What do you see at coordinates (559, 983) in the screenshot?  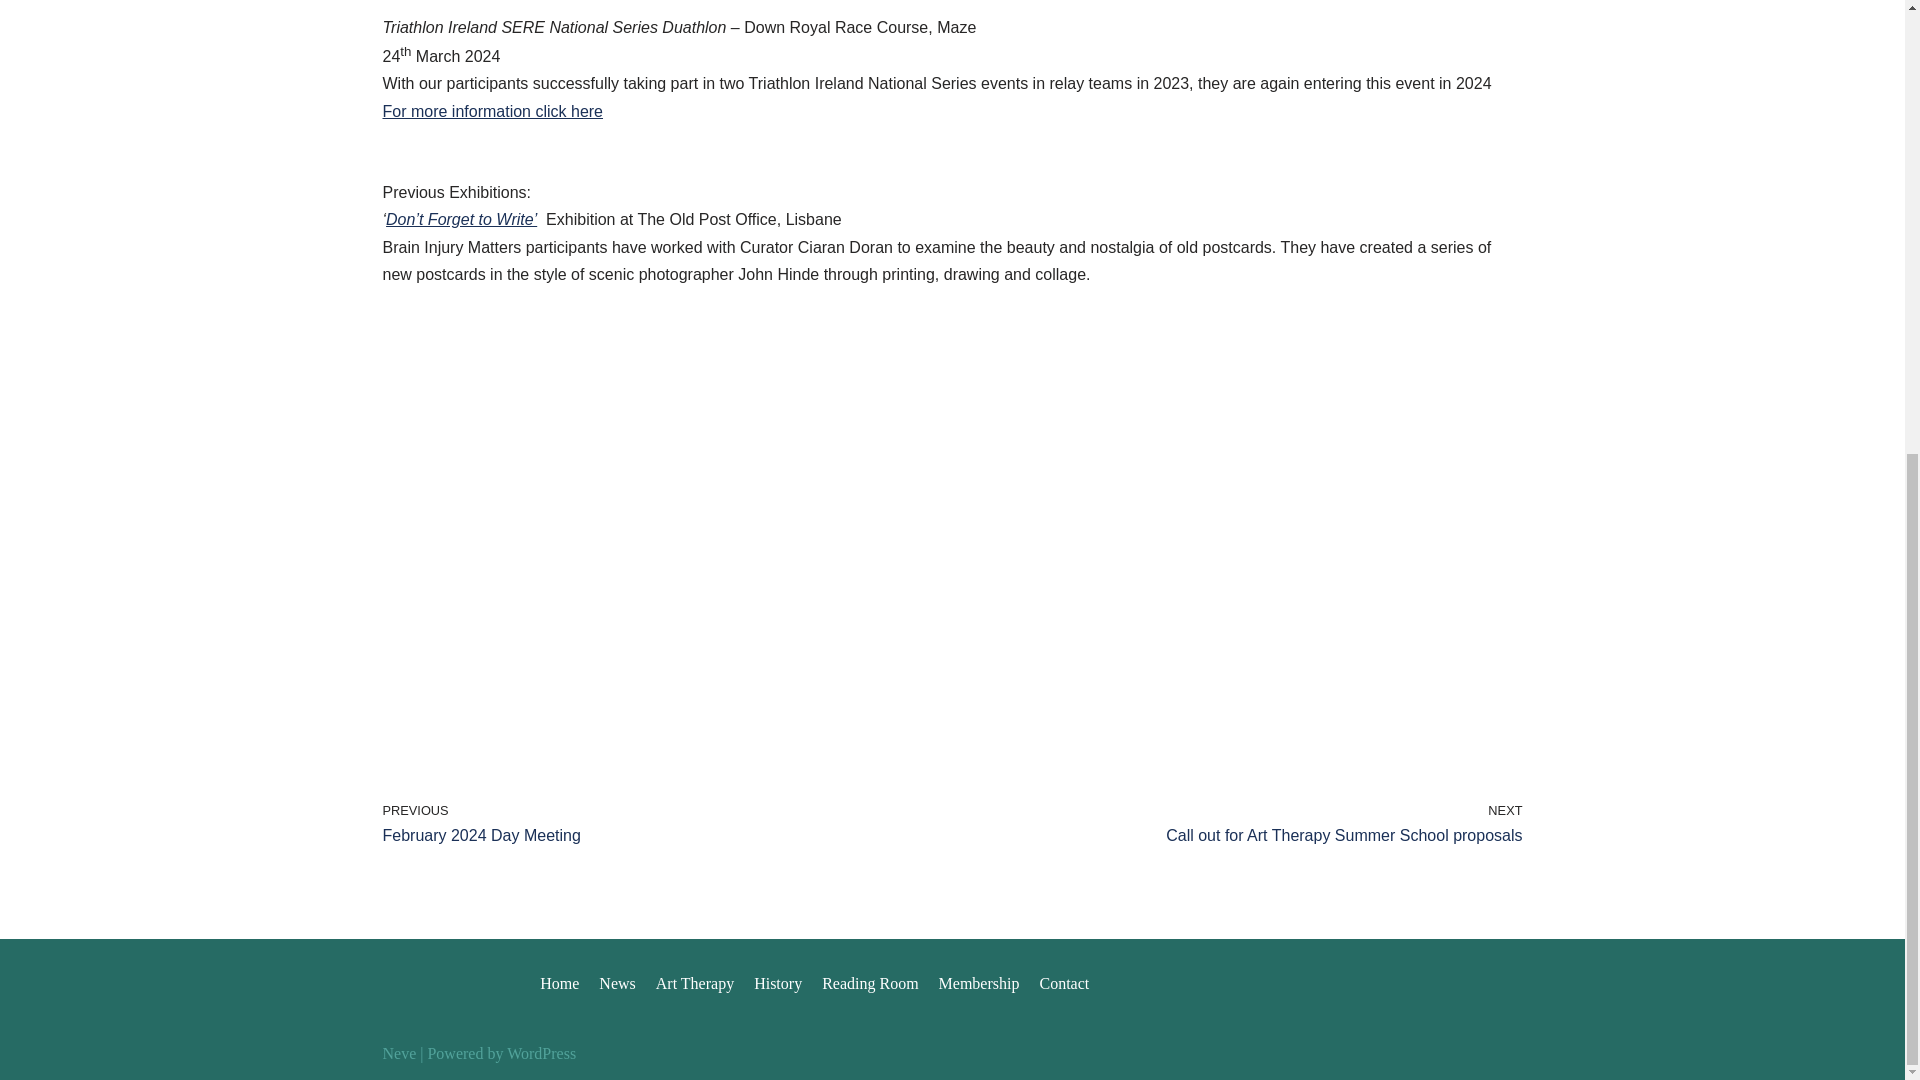 I see `Home` at bounding box center [559, 983].